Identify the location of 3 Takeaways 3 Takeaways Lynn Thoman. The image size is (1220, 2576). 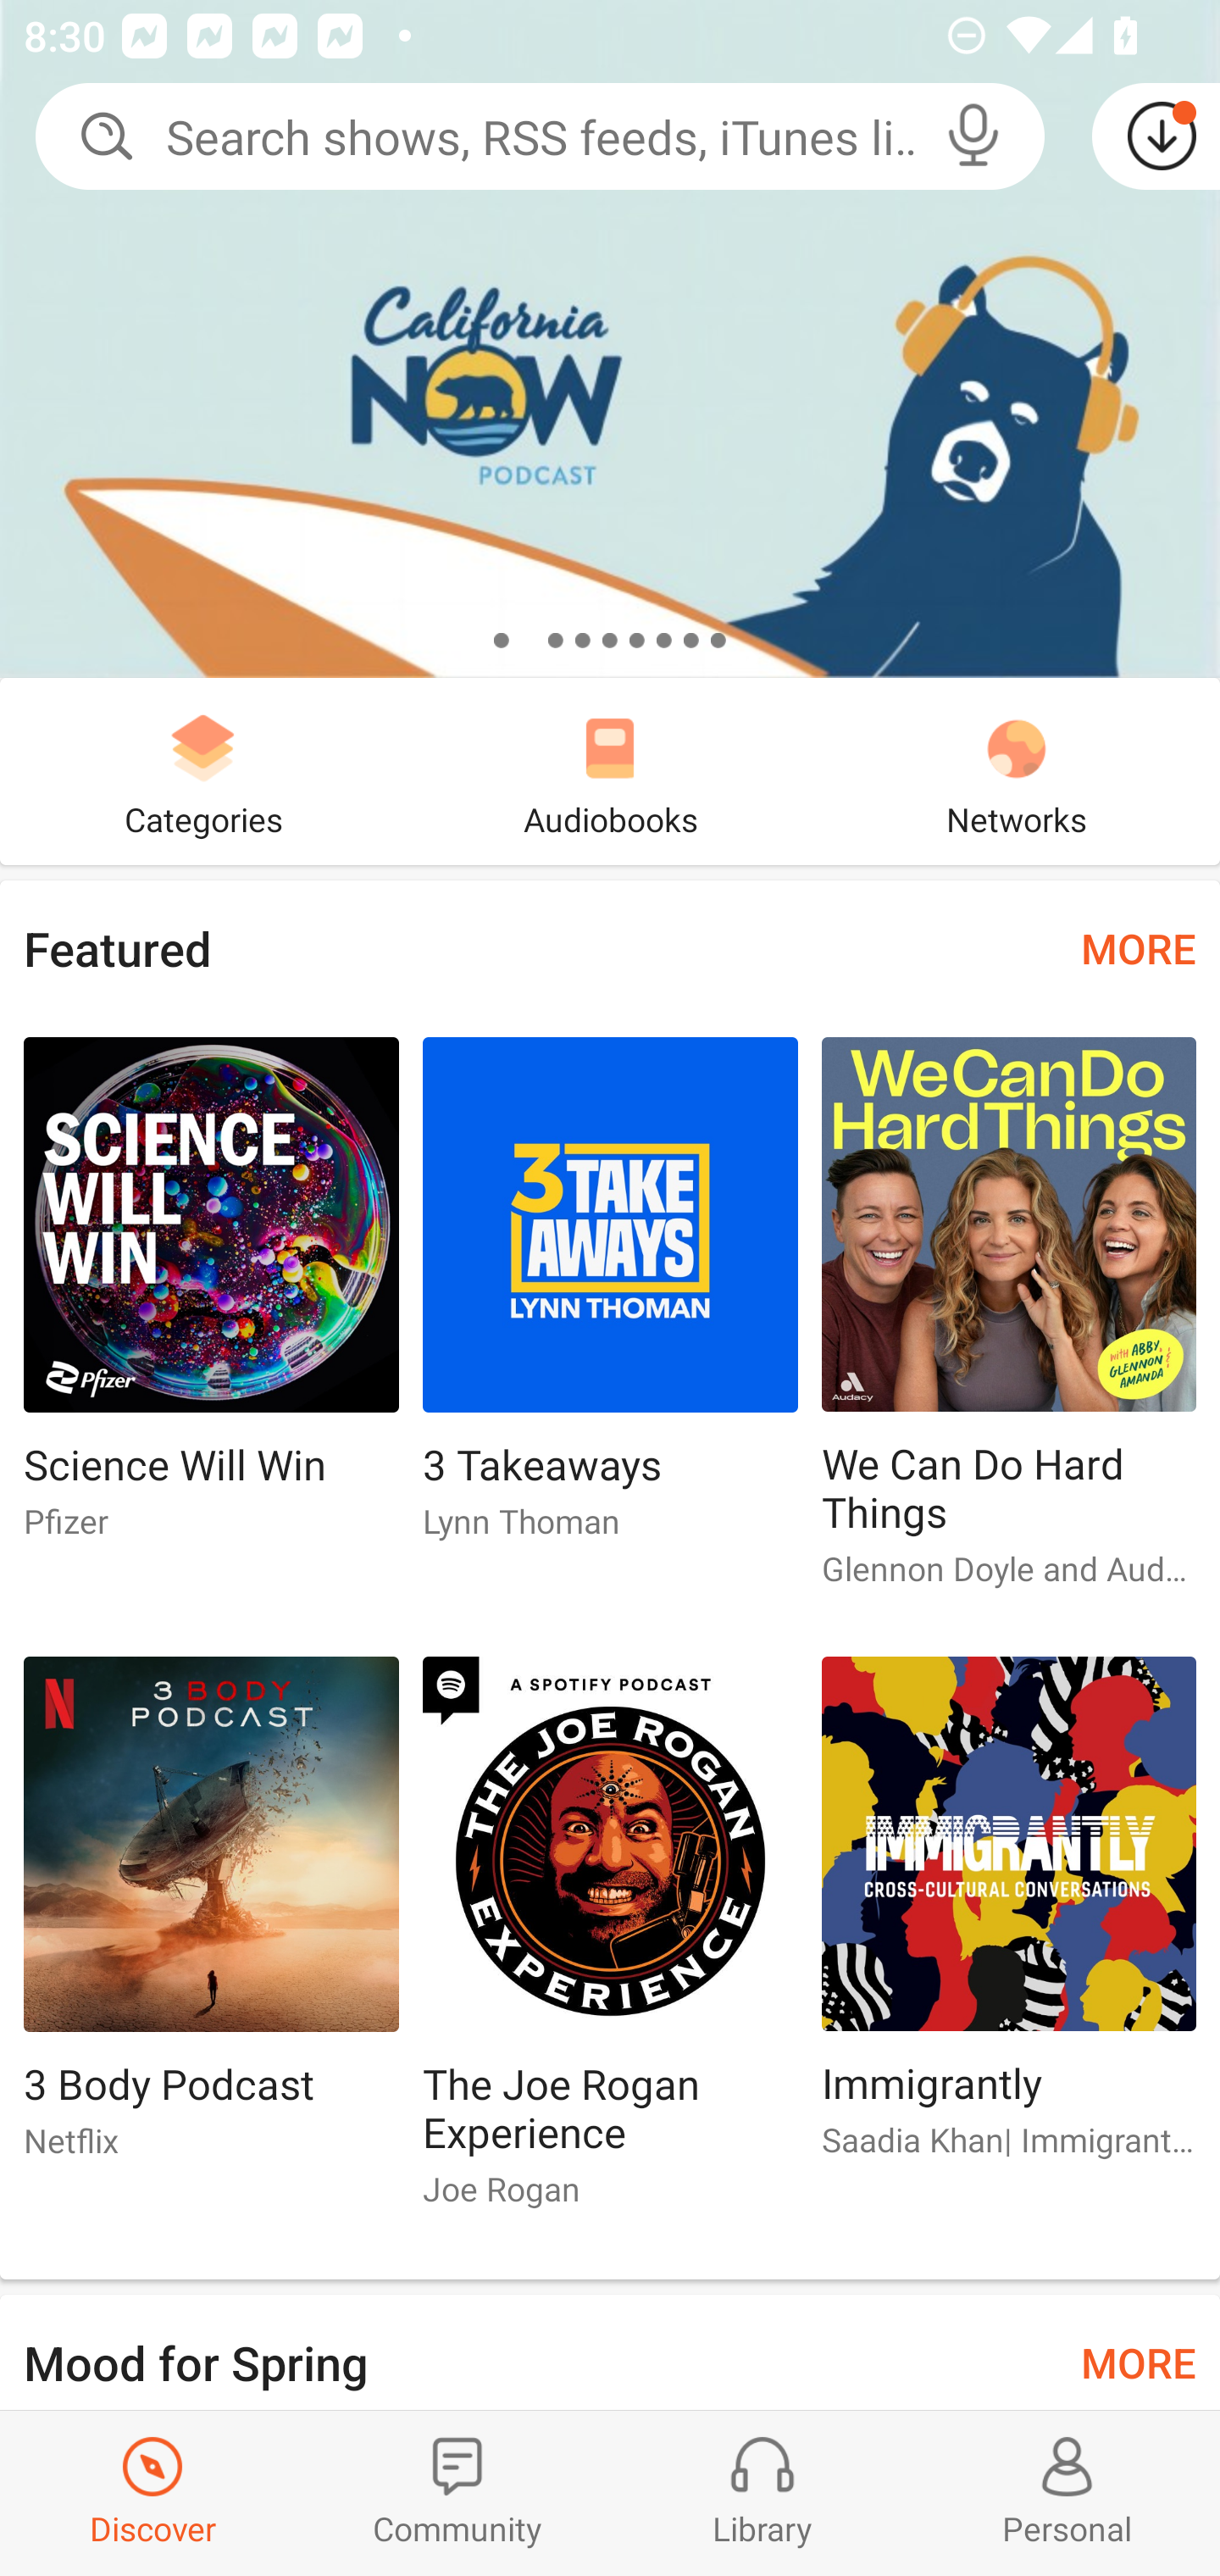
(610, 1302).